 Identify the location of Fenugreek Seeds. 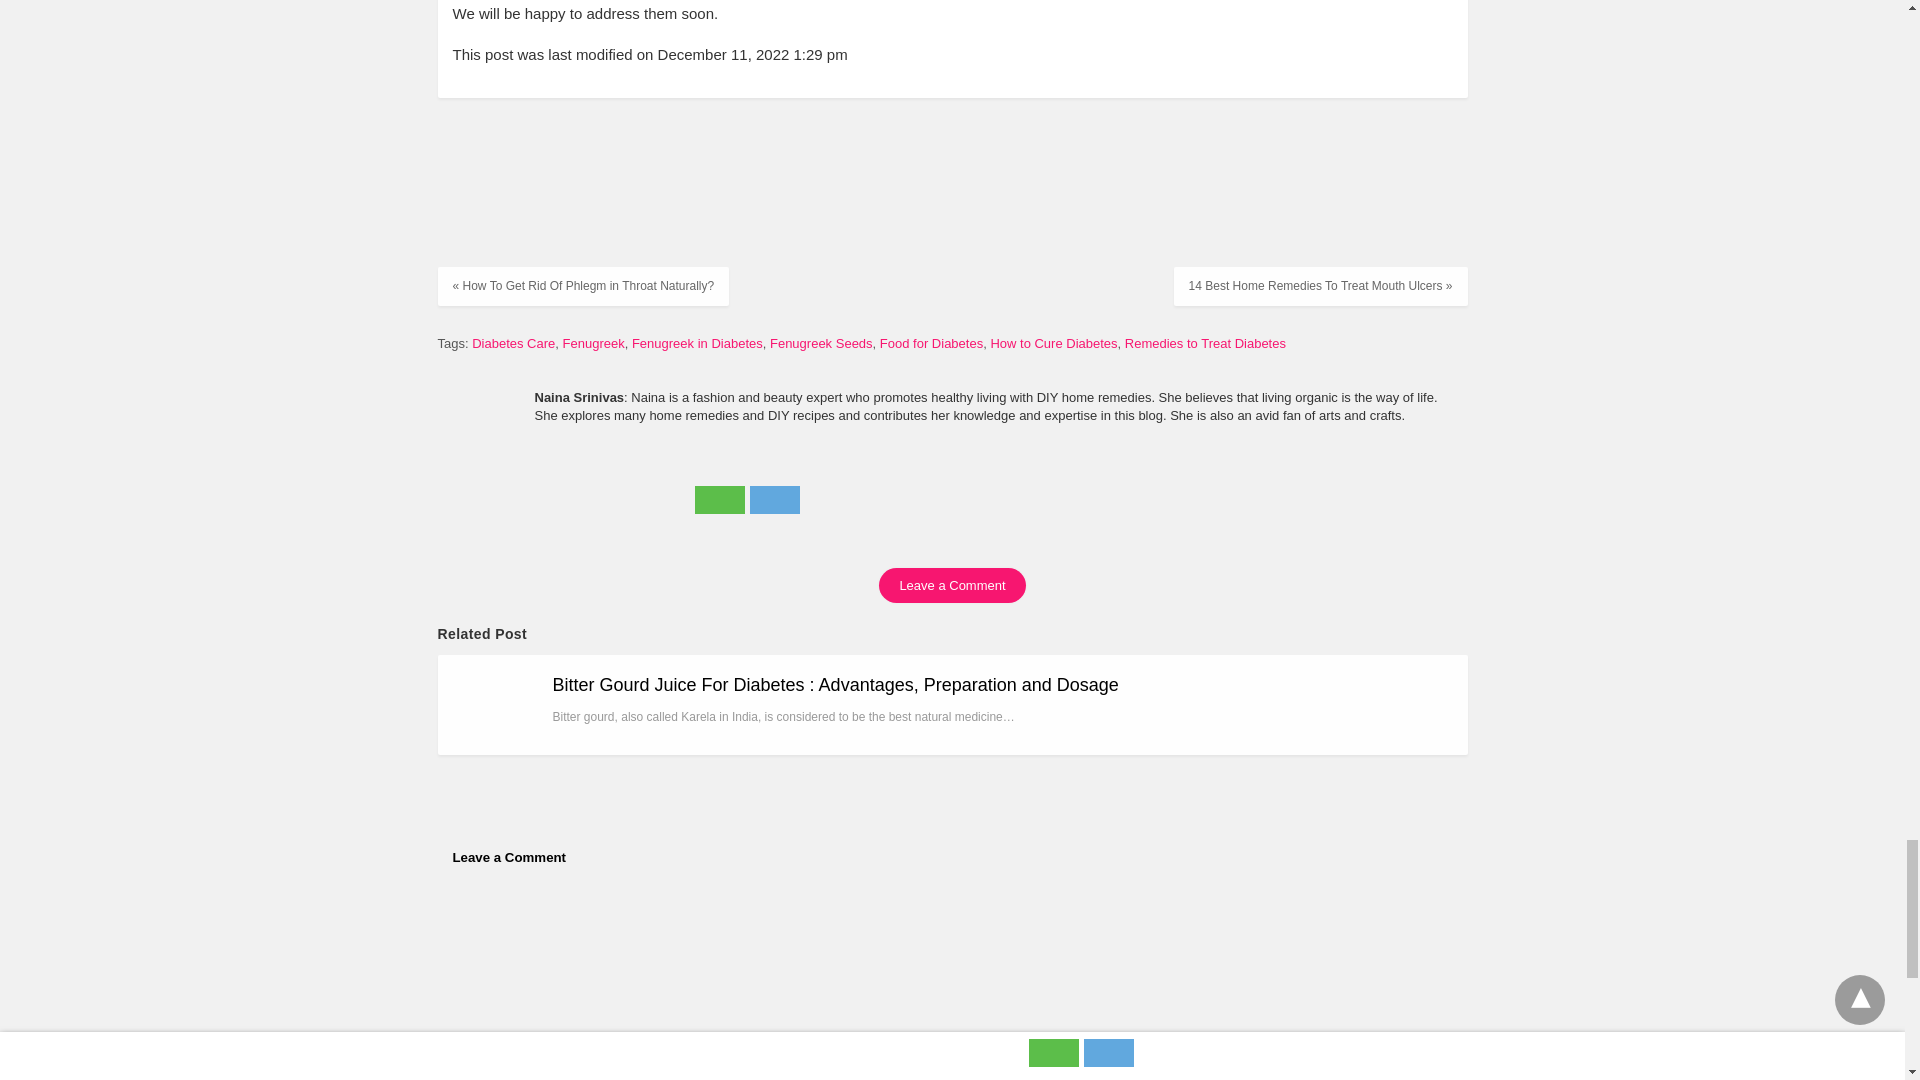
(821, 343).